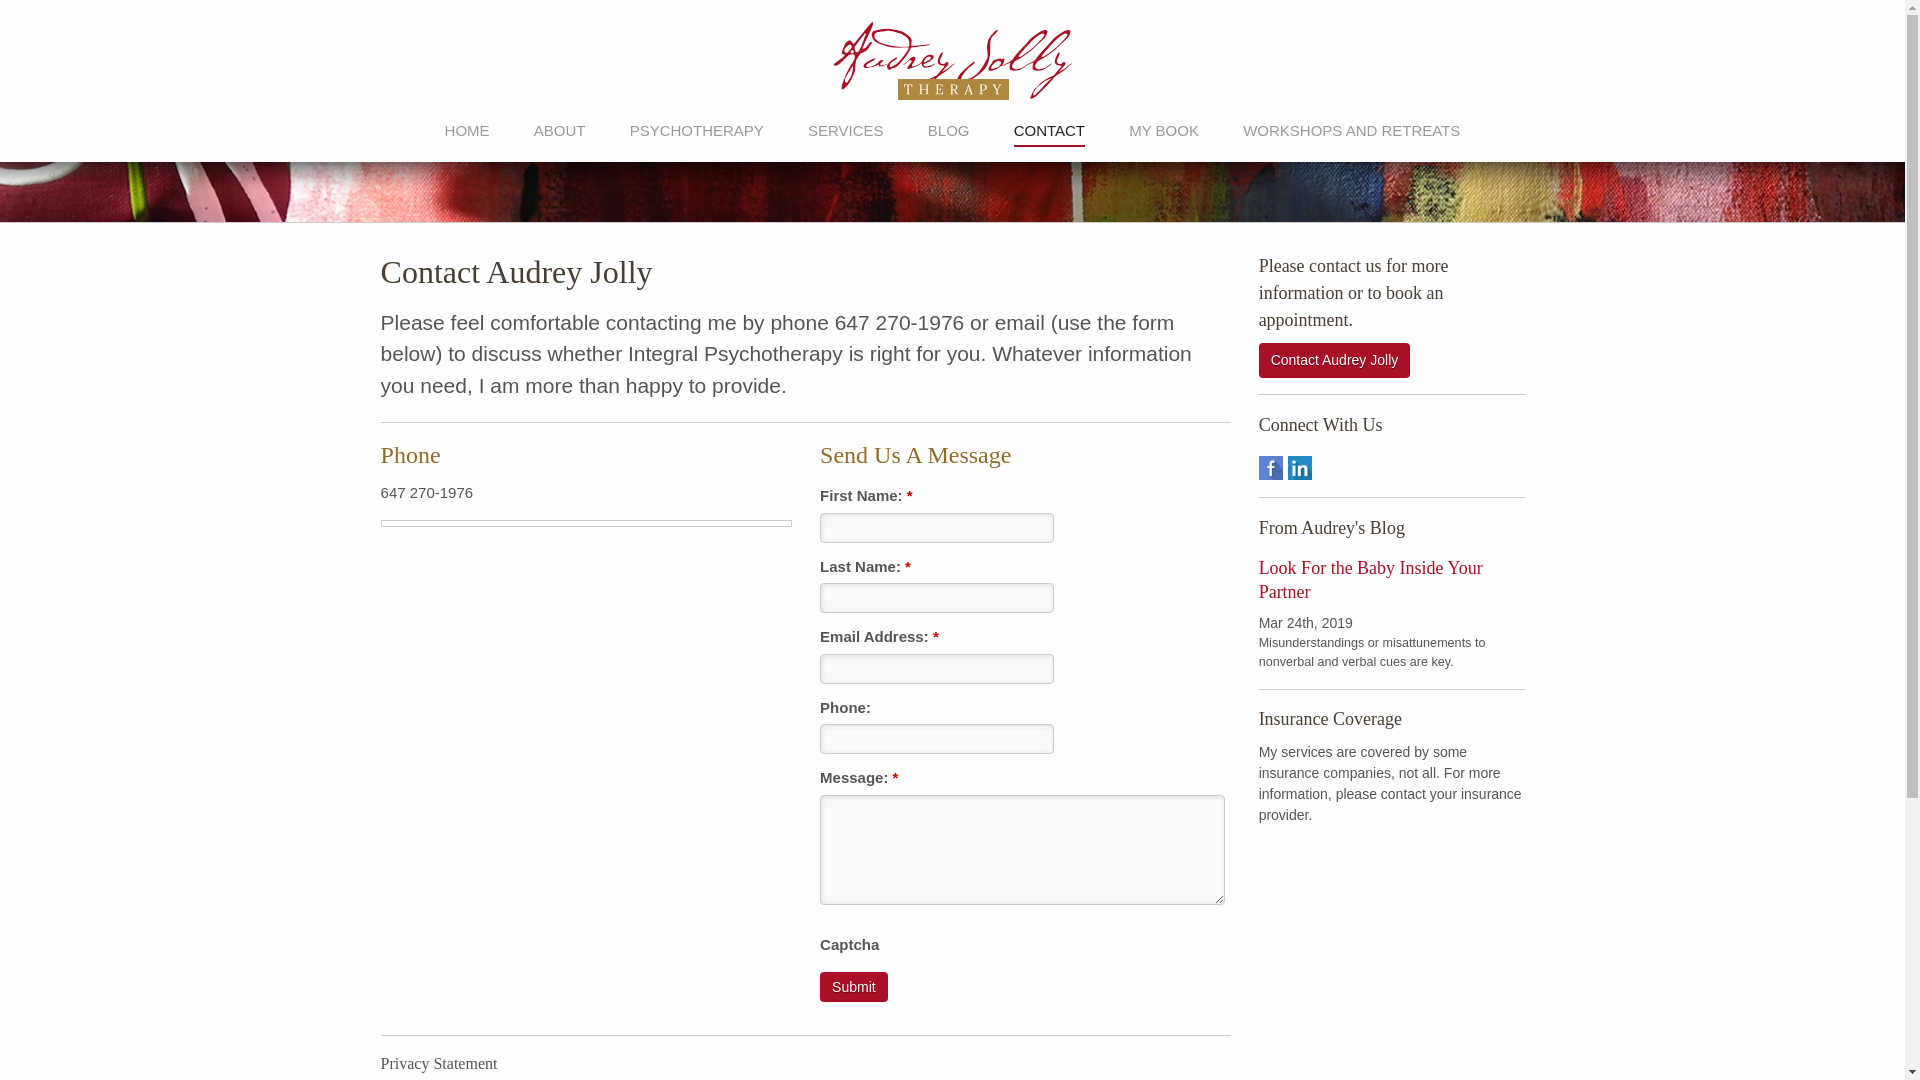 Image resolution: width=1920 pixels, height=1080 pixels. Describe the element at coordinates (853, 987) in the screenshot. I see `Submit` at that location.